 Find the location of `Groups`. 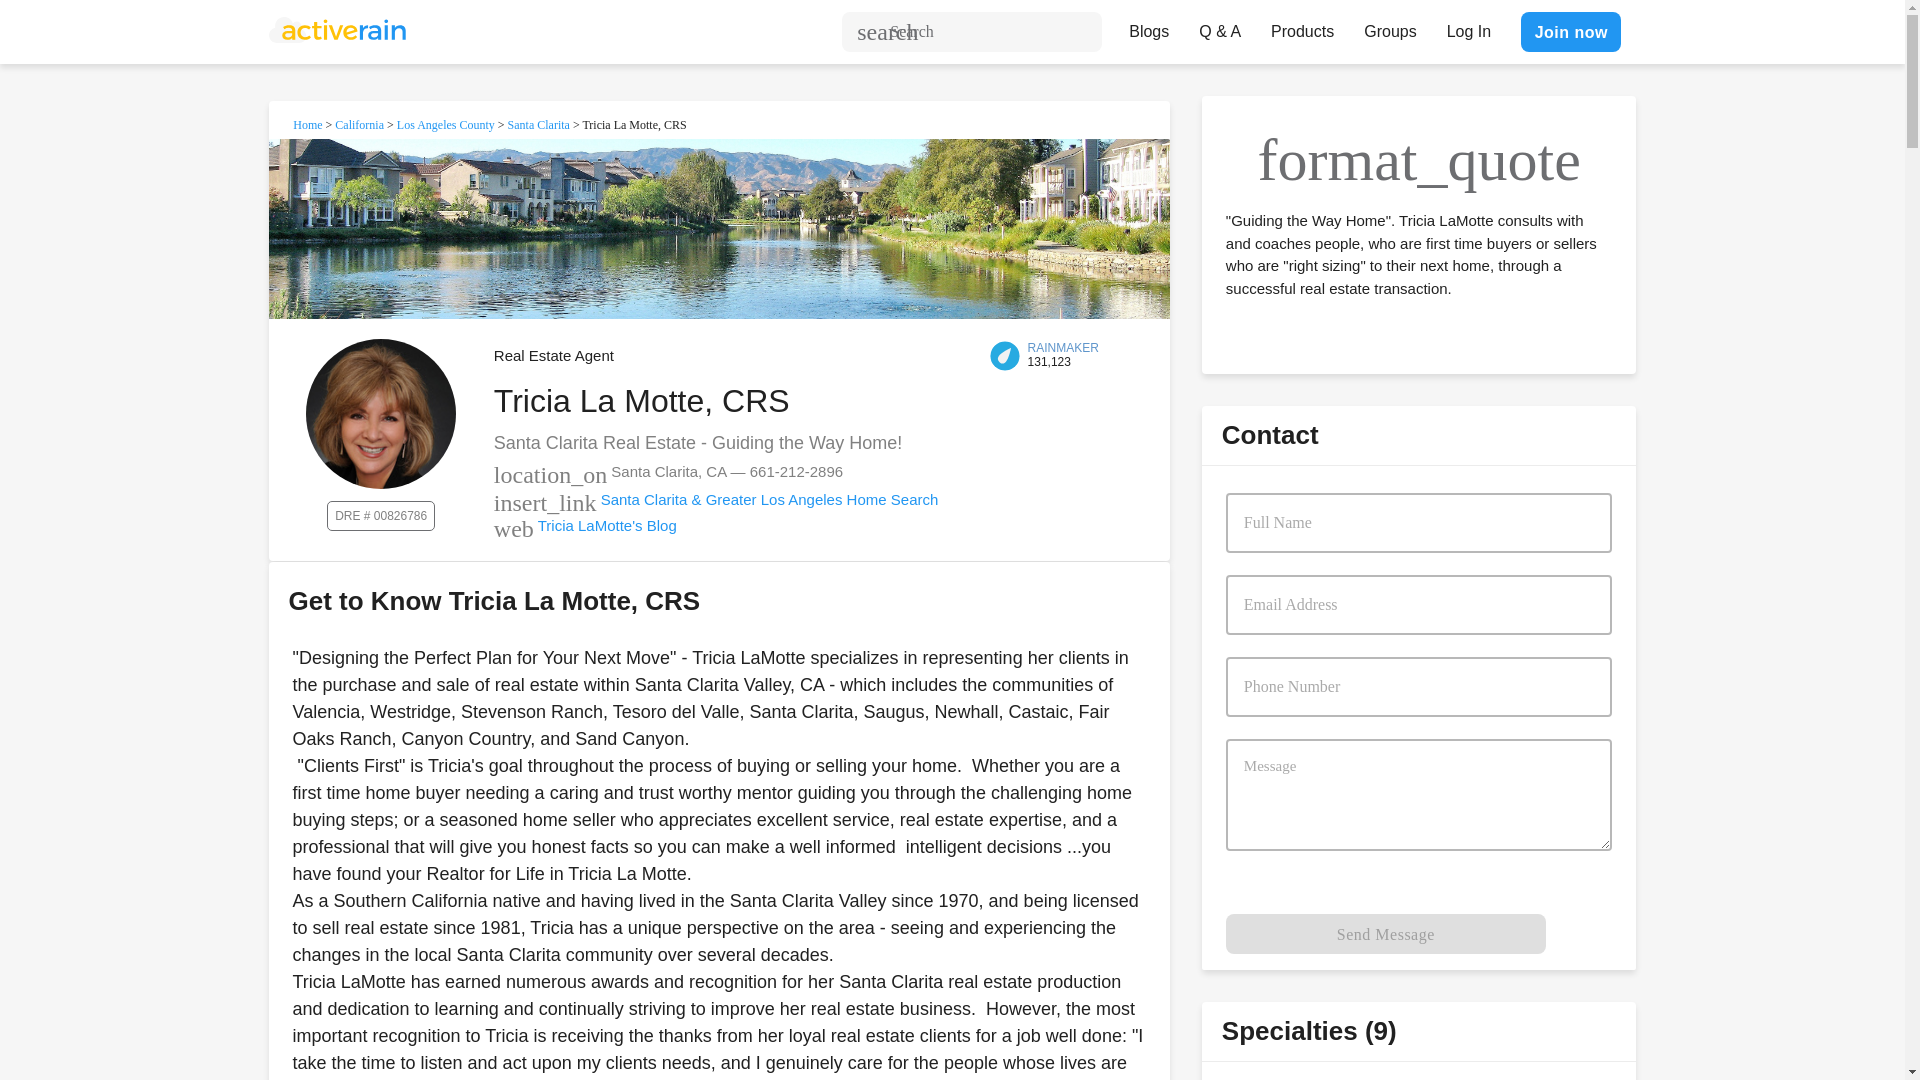

Groups is located at coordinates (1390, 26).